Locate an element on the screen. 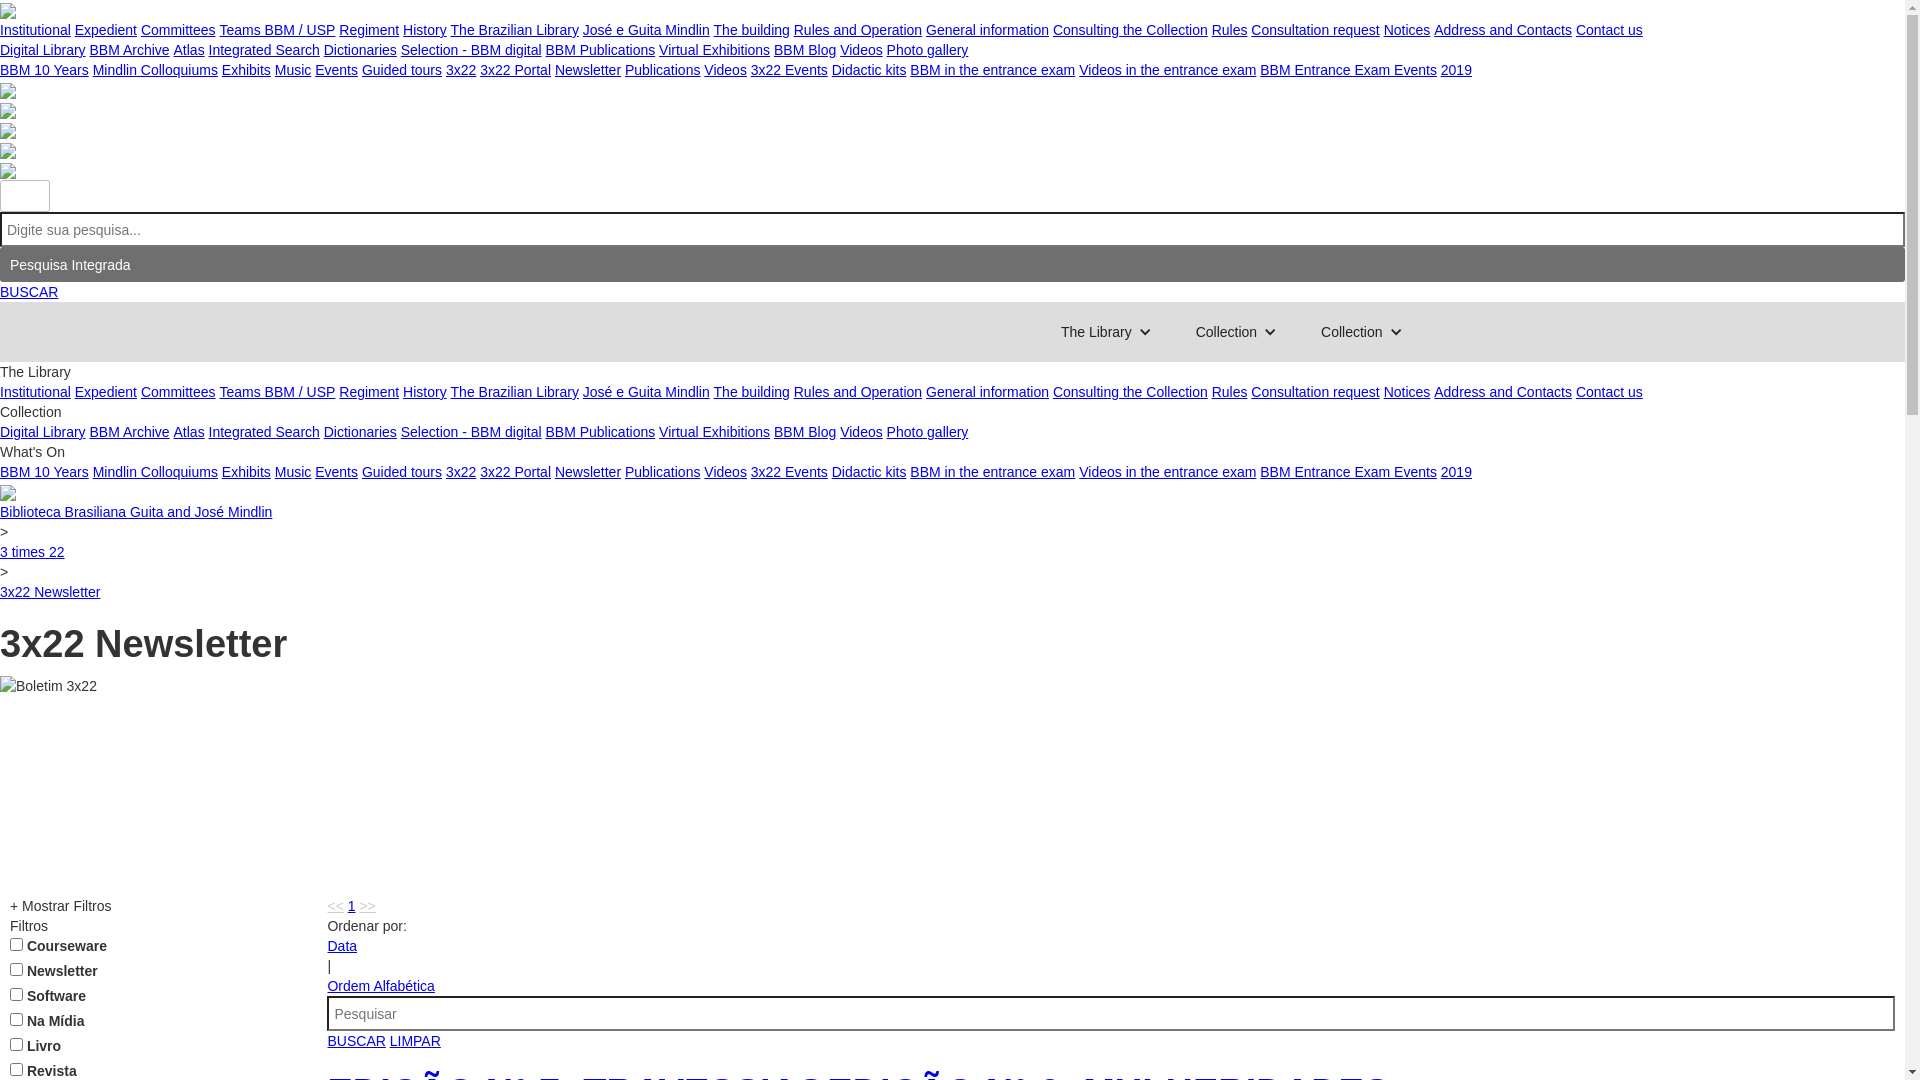 The height and width of the screenshot is (1080, 1920). Exhibits is located at coordinates (246, 70).